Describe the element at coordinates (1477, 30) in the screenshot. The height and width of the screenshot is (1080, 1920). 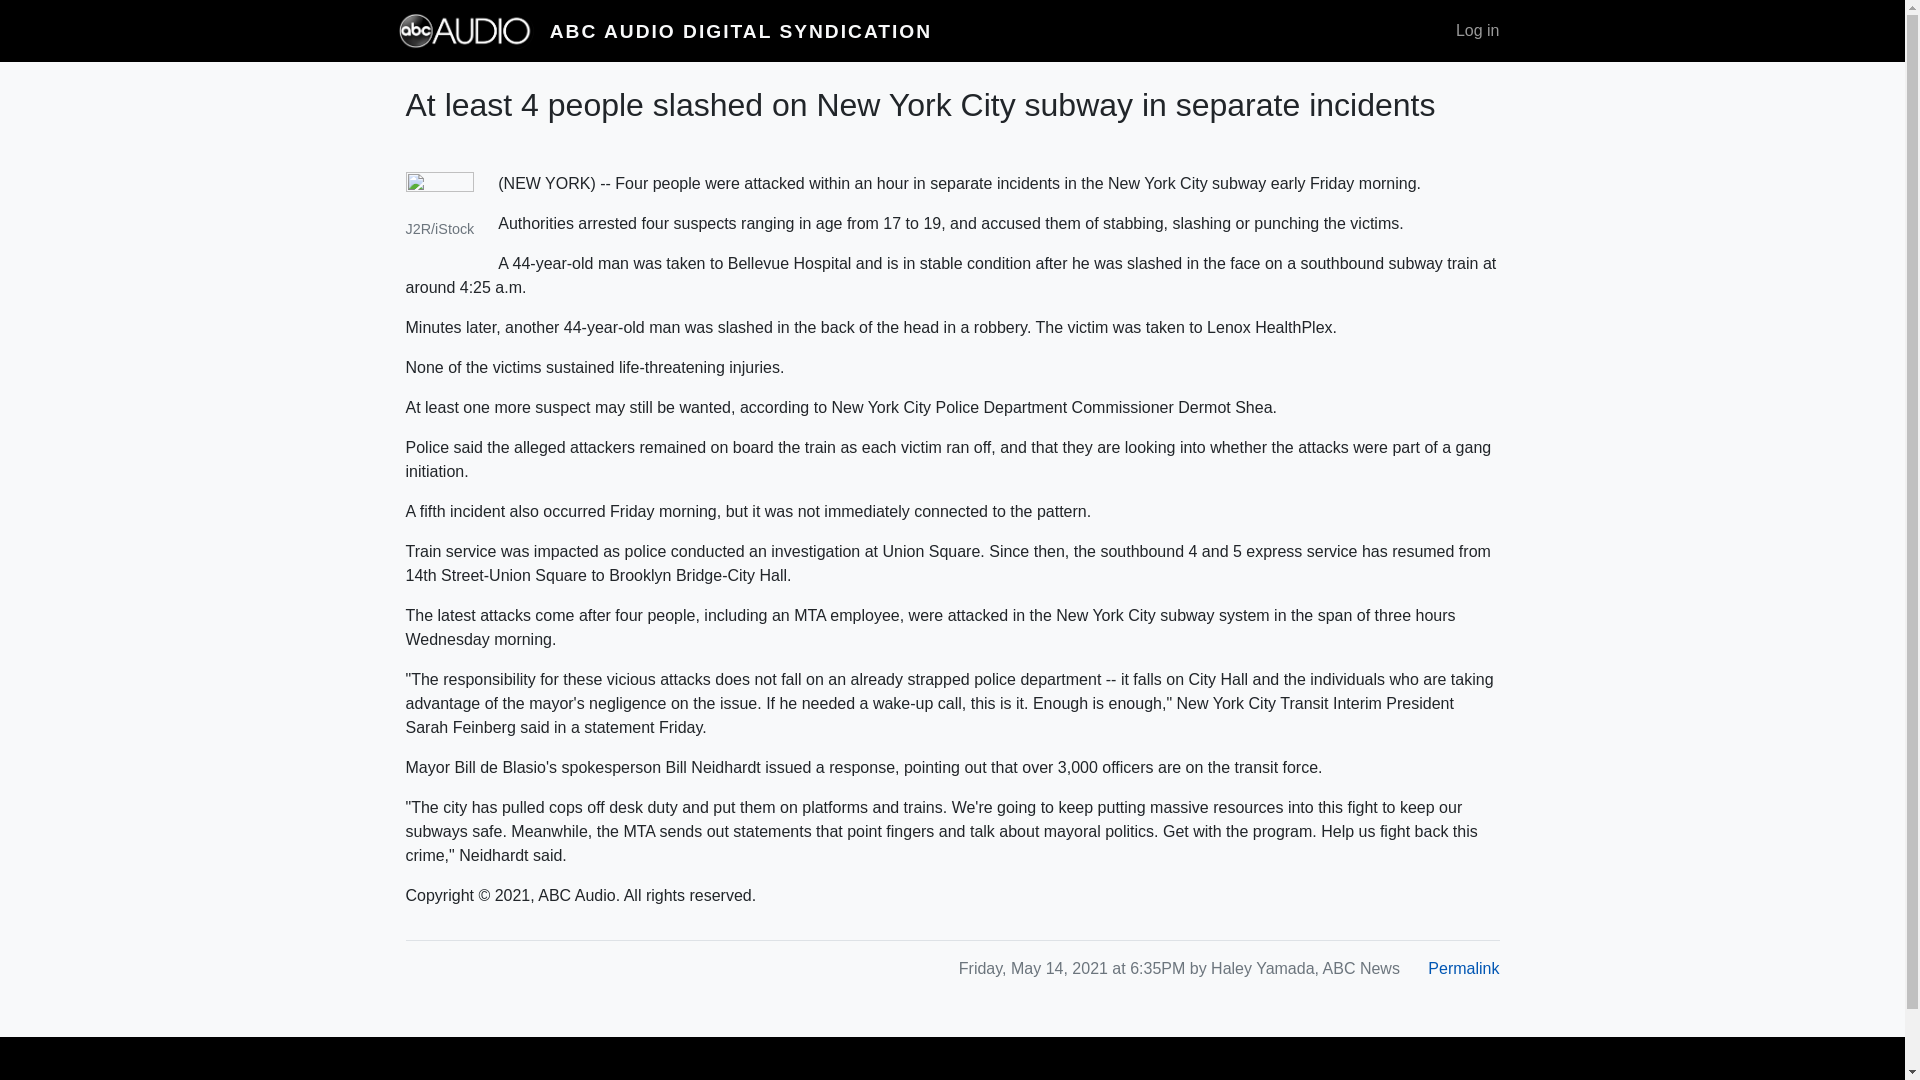
I see `Log in` at that location.